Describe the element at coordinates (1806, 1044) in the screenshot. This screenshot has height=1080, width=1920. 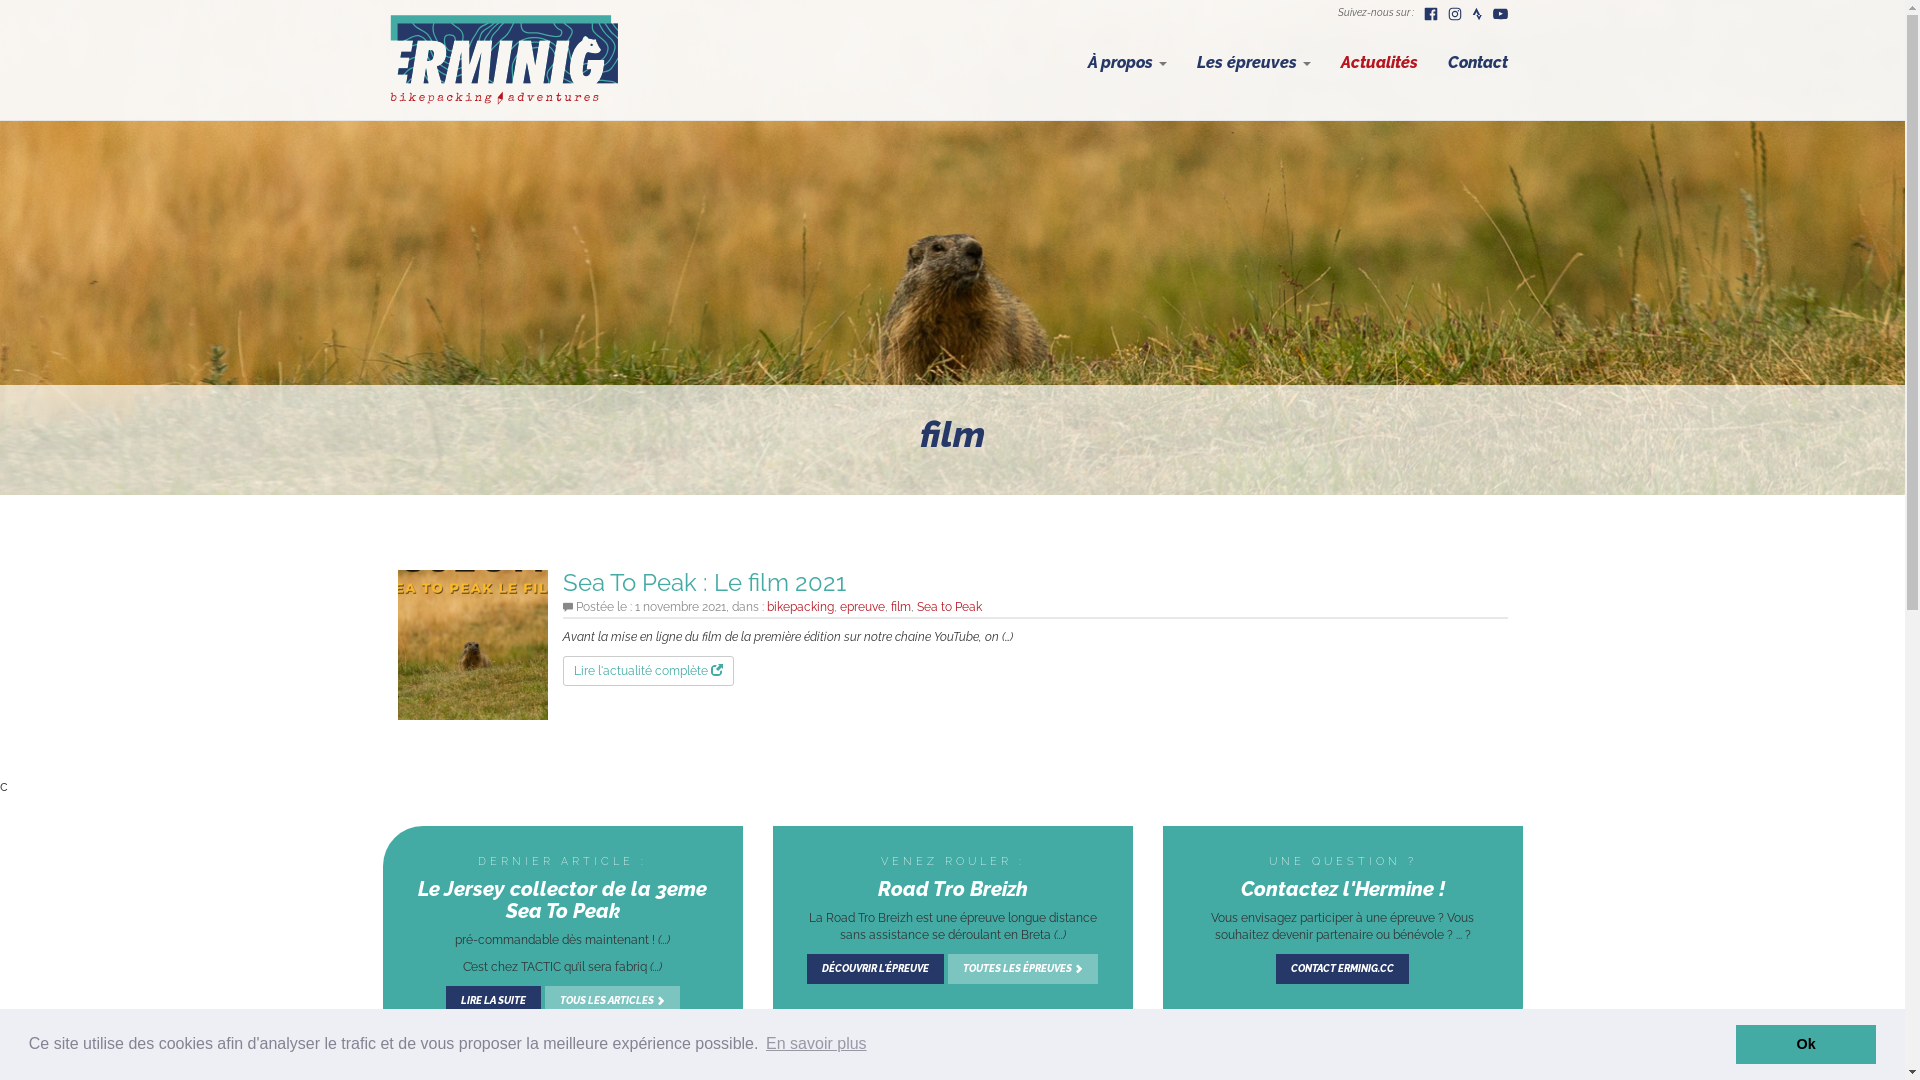
I see `Ok` at that location.